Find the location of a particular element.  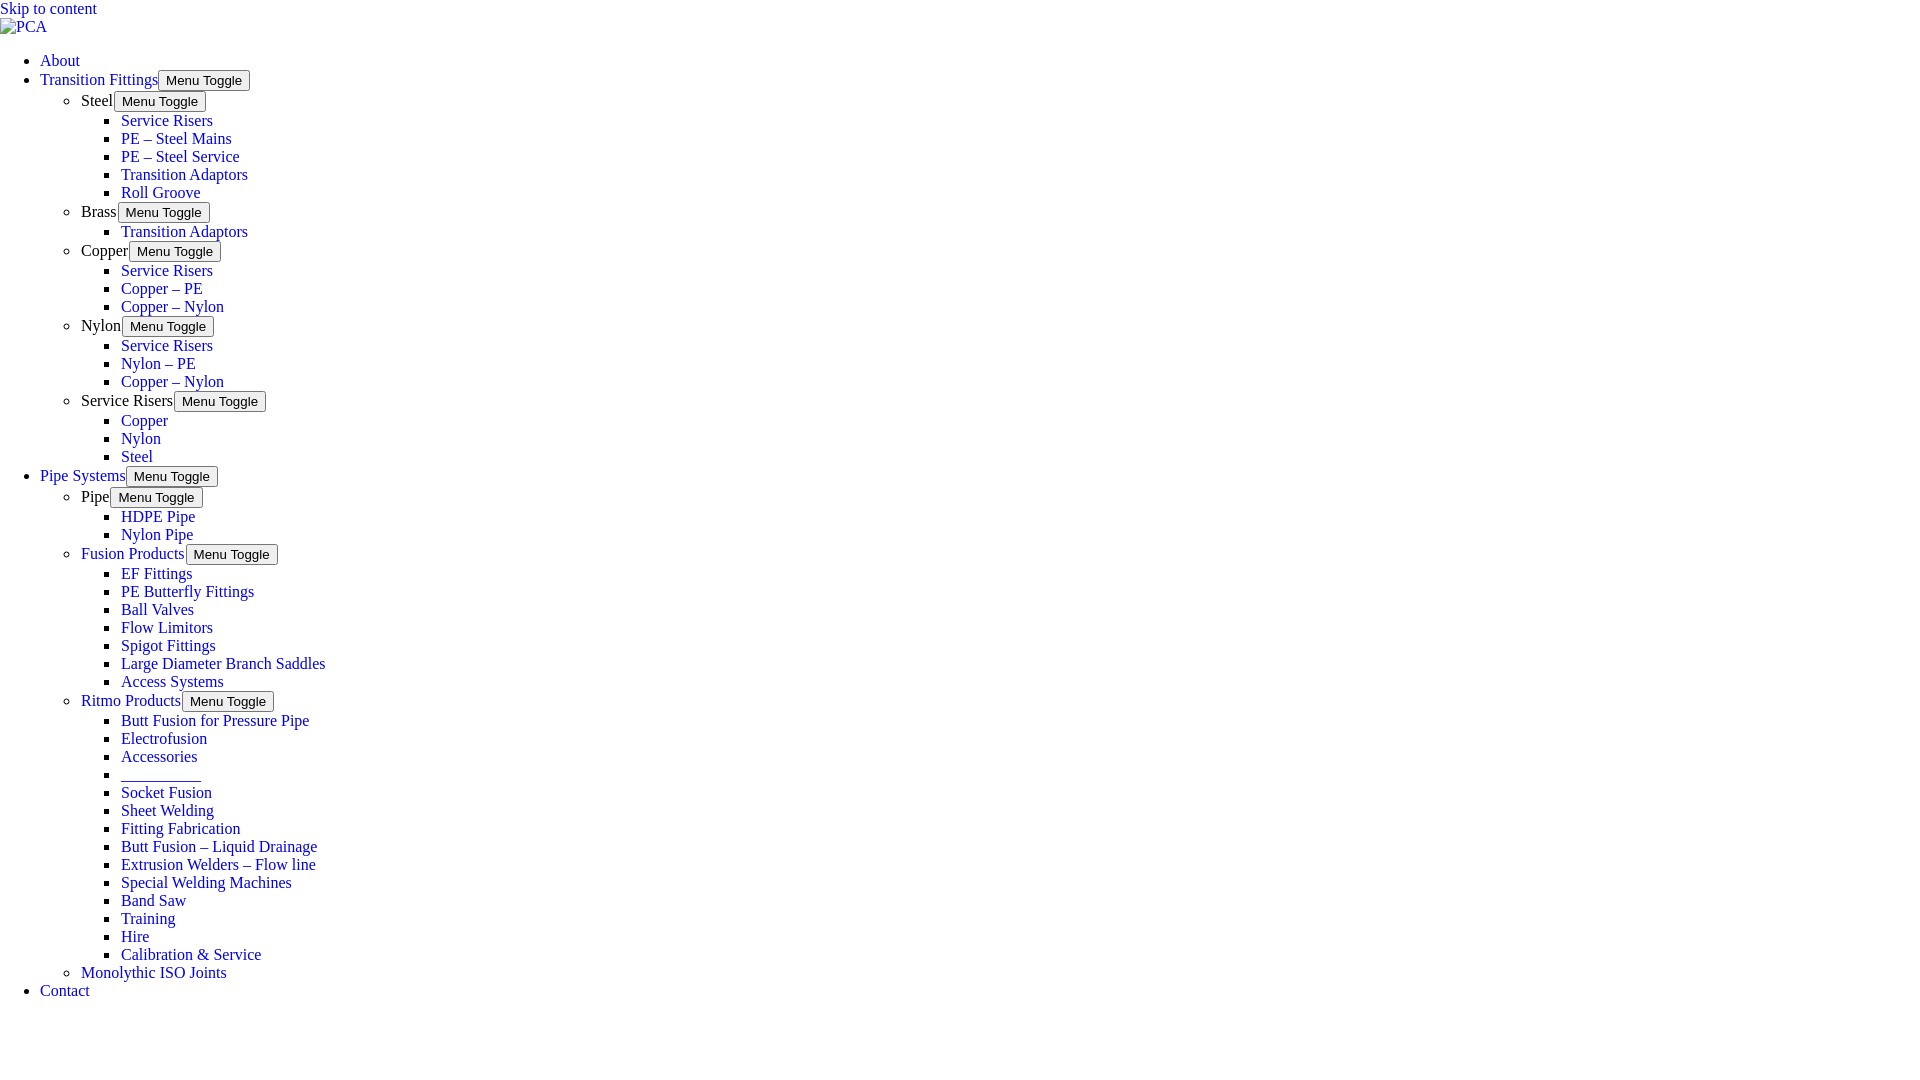

Menu Toggle is located at coordinates (232, 554).